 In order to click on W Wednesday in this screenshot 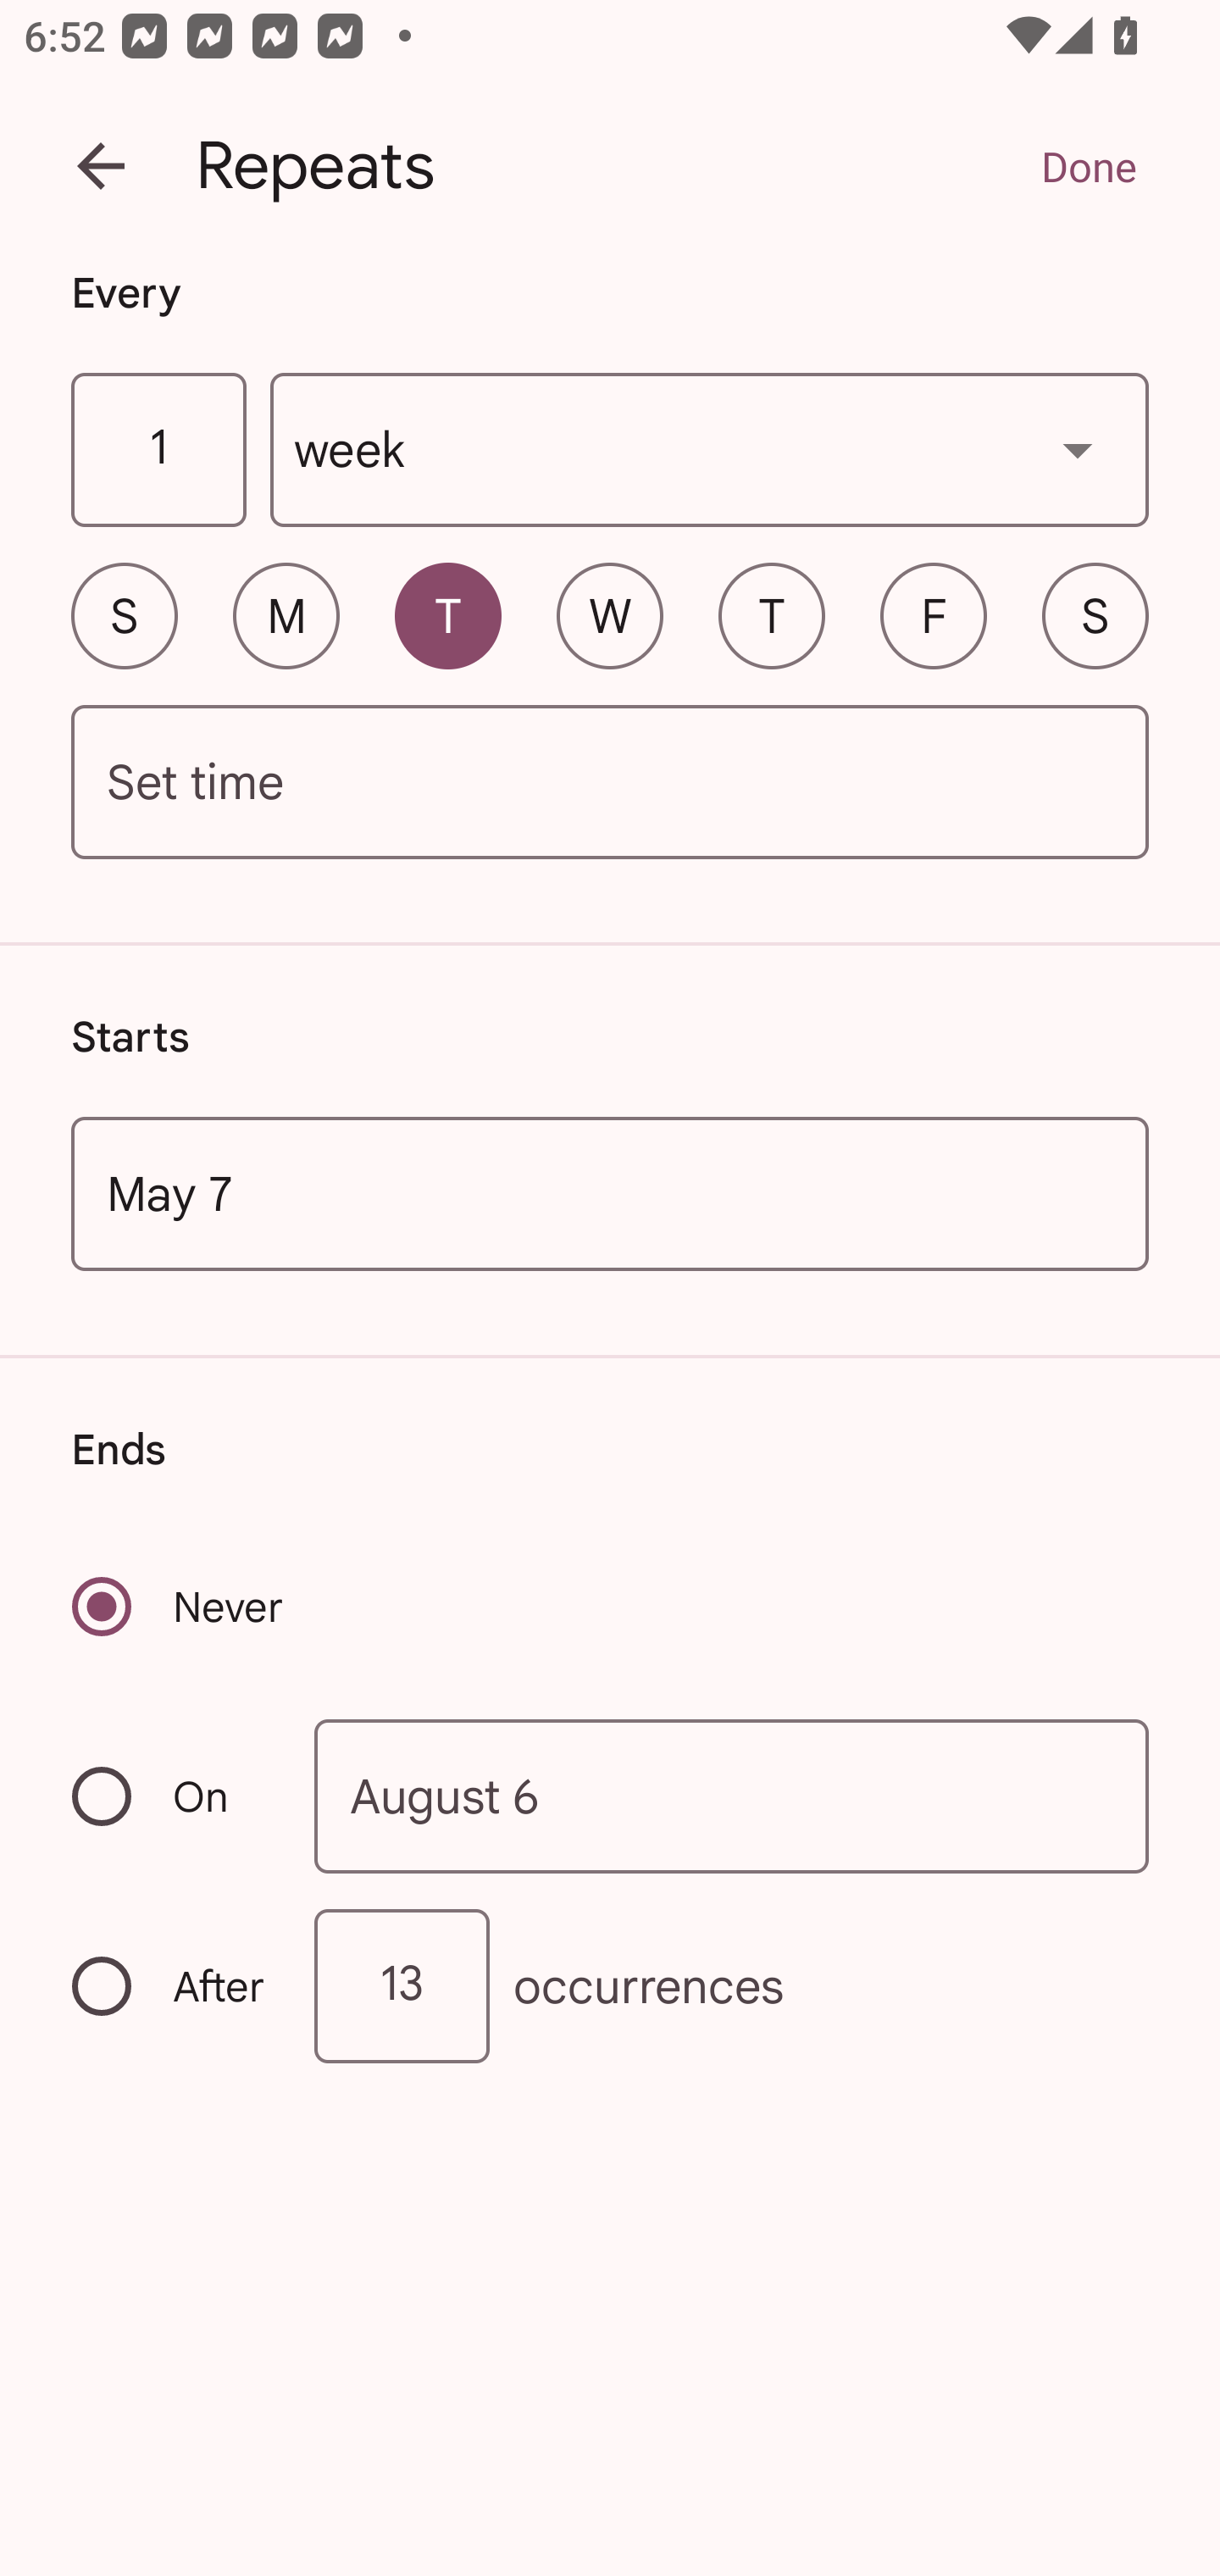, I will do `click(610, 615)`.